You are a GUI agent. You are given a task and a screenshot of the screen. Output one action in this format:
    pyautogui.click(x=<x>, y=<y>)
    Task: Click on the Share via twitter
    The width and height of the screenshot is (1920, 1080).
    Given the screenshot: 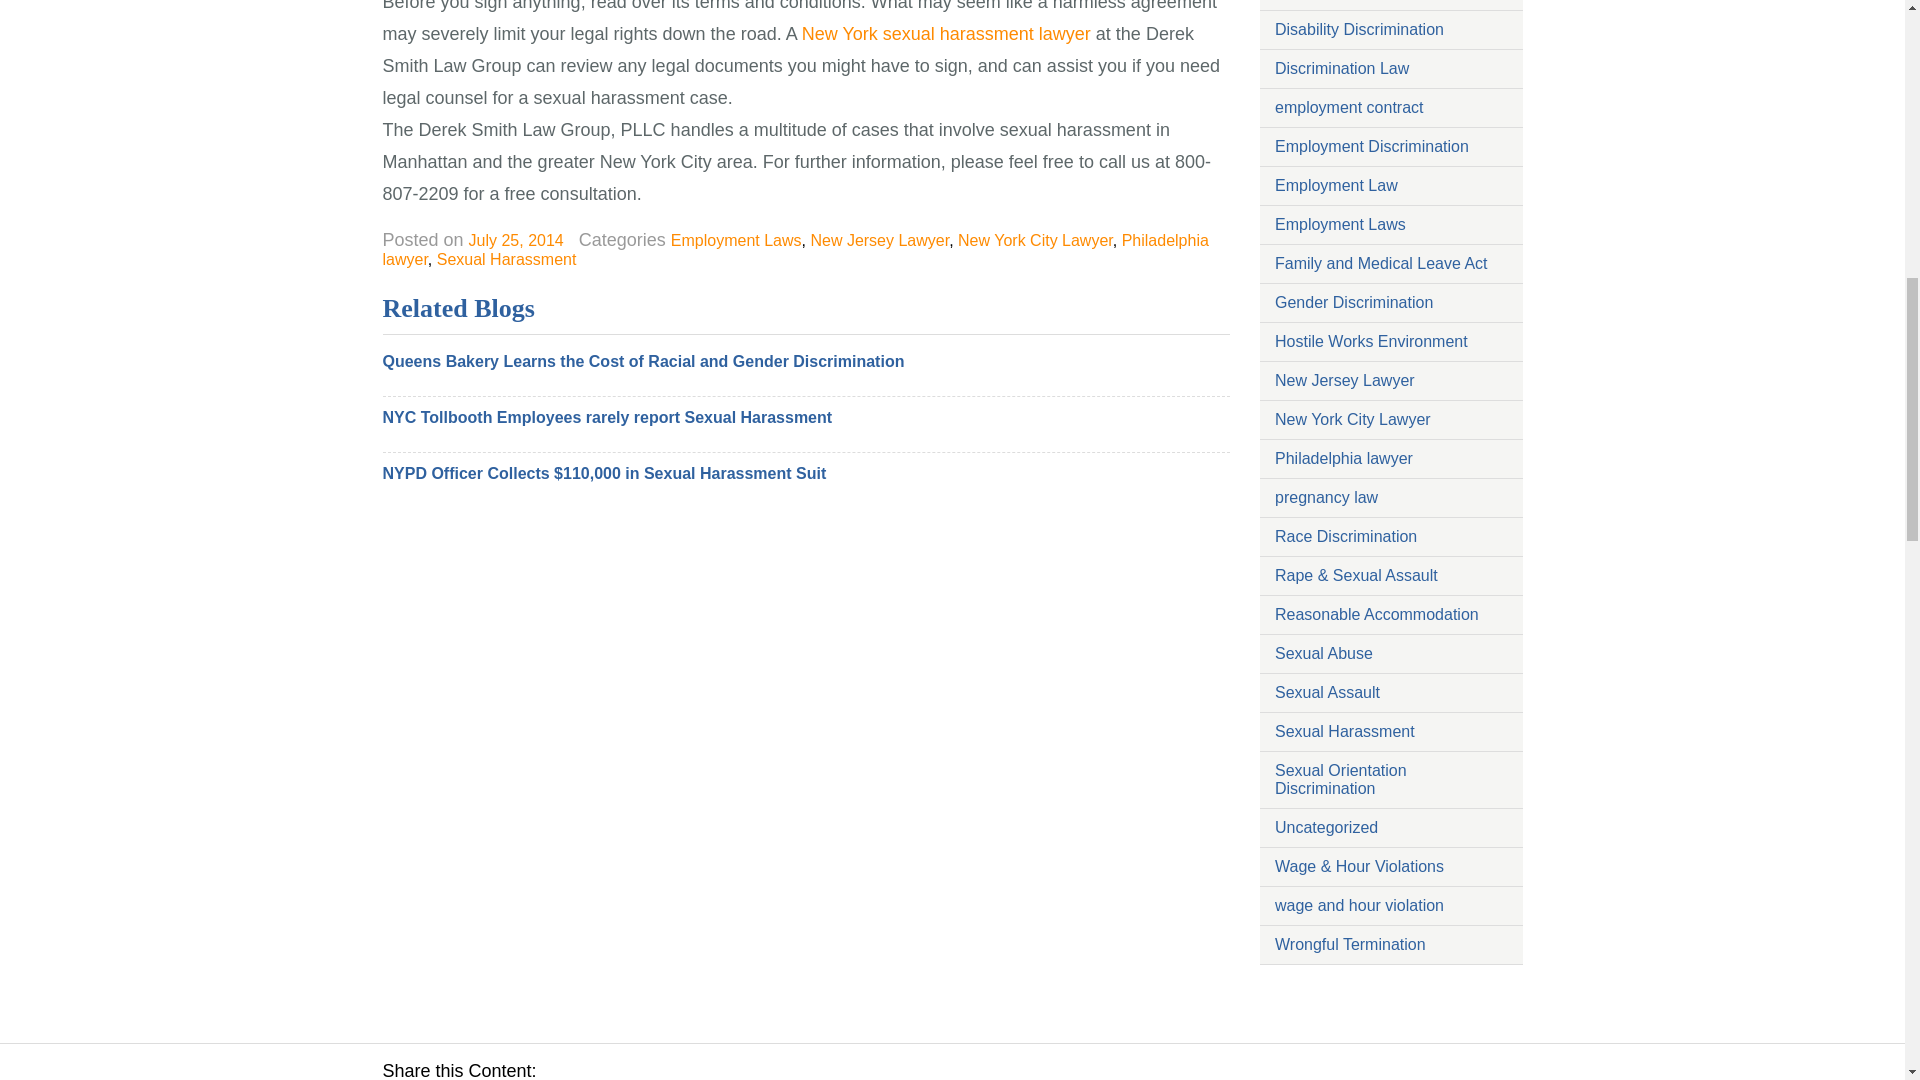 What is the action you would take?
    pyautogui.click(x=622, y=1068)
    